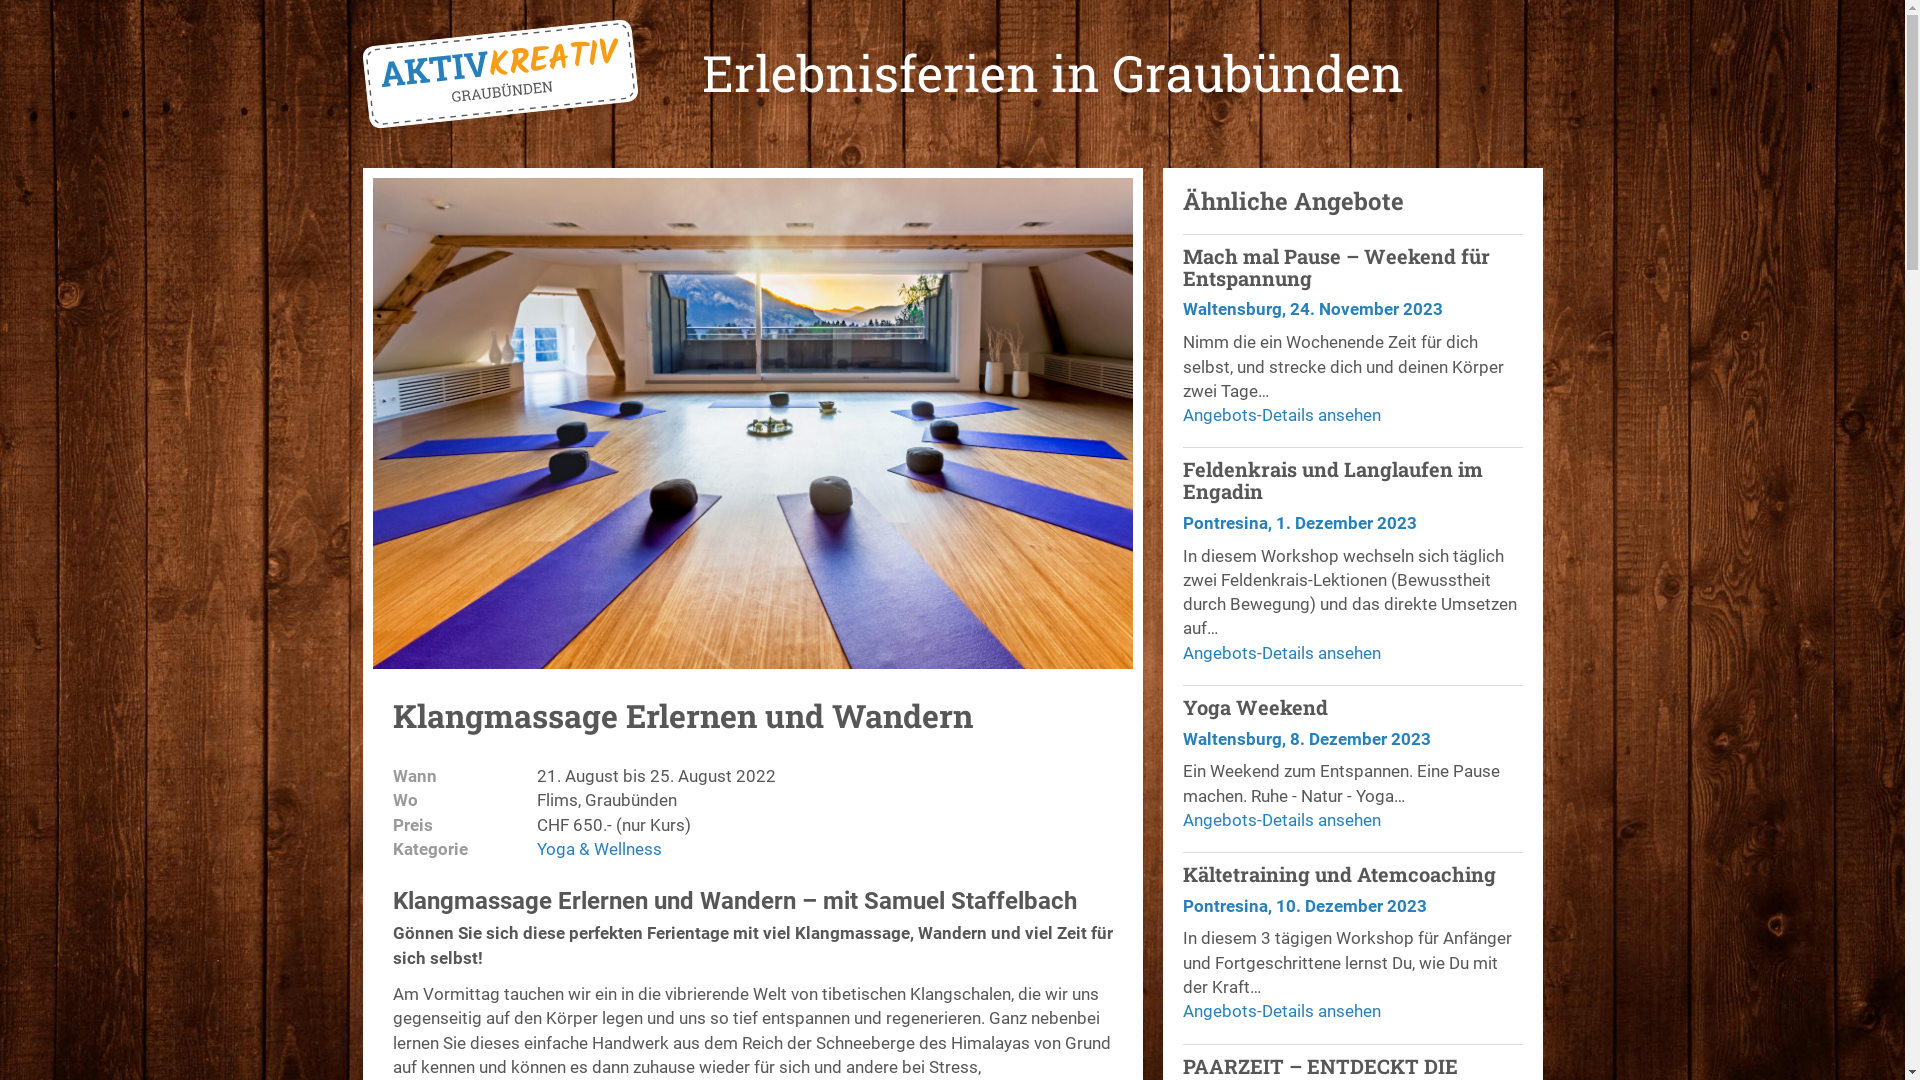  Describe the element at coordinates (1299, 523) in the screenshot. I see `Pontresina, 1. Dezember 2023` at that location.